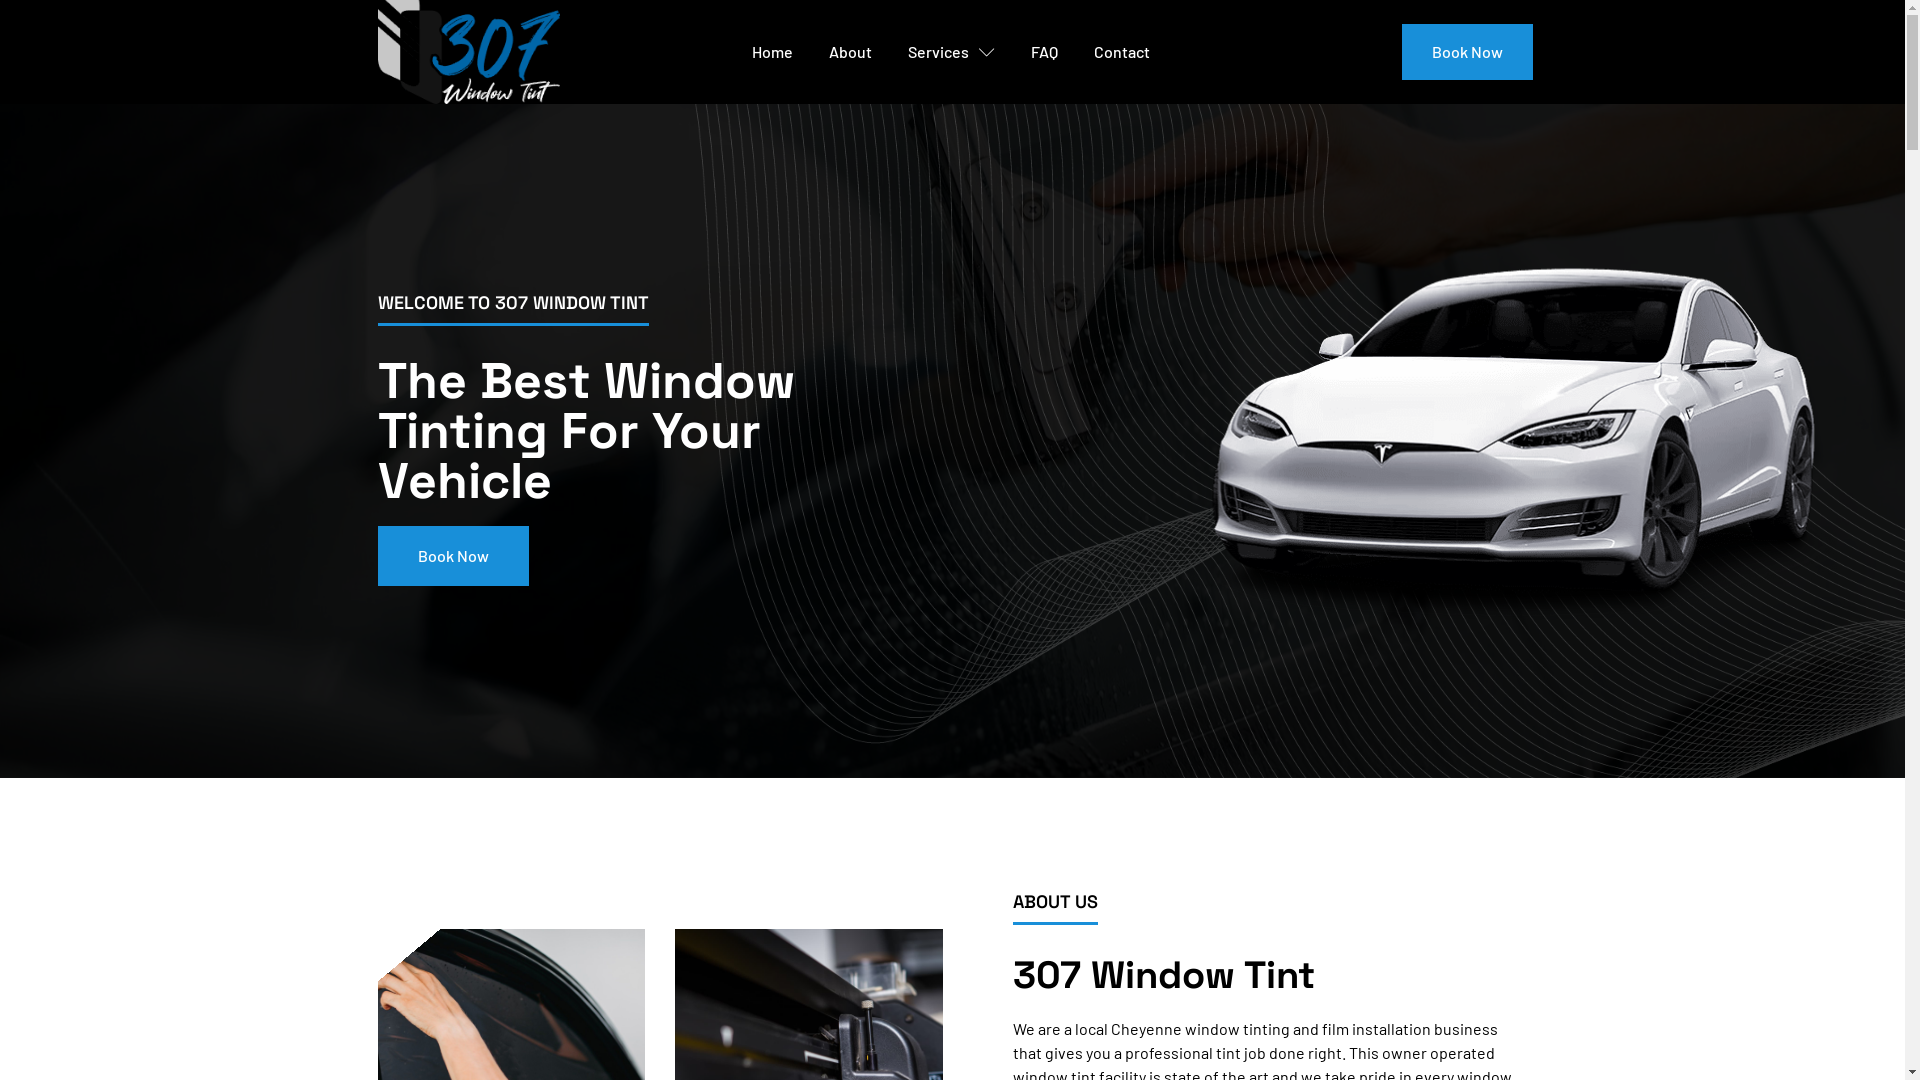 Image resolution: width=1920 pixels, height=1080 pixels. I want to click on About, so click(850, 52).